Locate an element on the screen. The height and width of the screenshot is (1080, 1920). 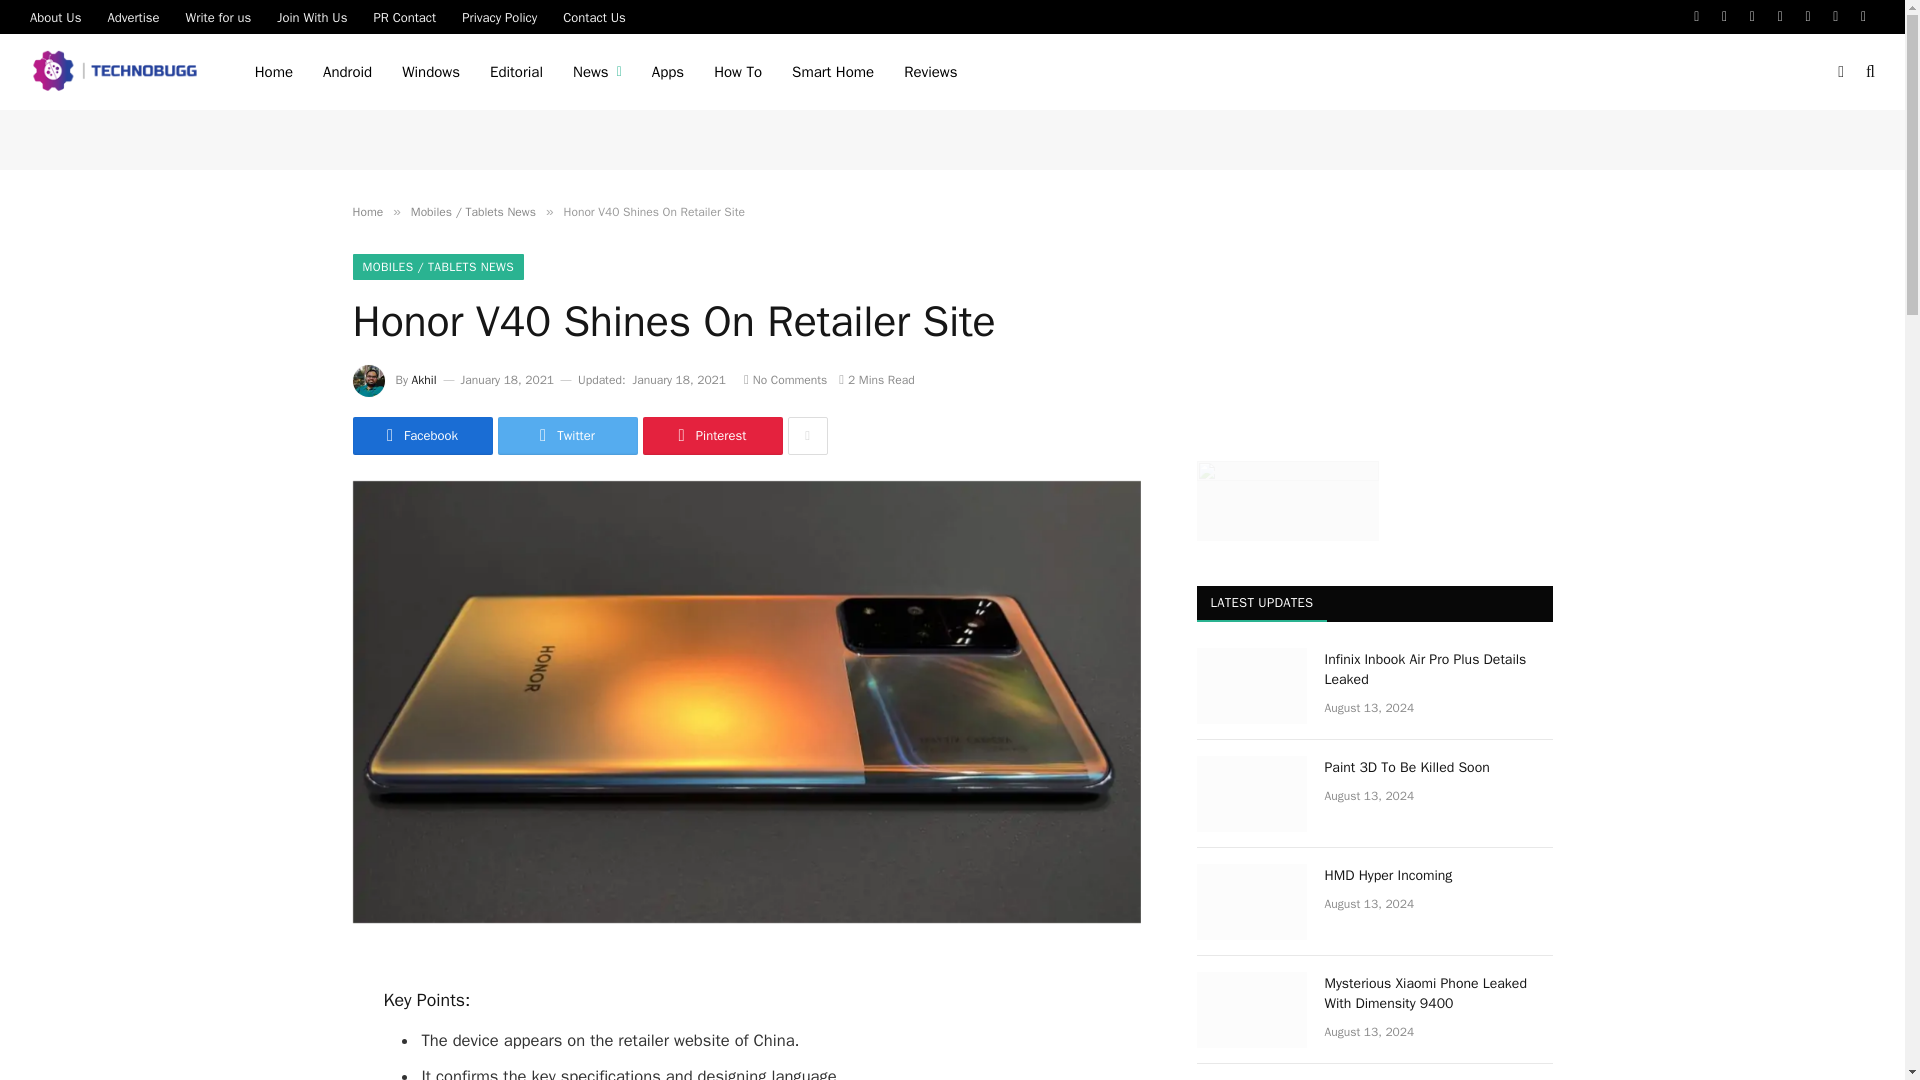
About Us is located at coordinates (56, 16).